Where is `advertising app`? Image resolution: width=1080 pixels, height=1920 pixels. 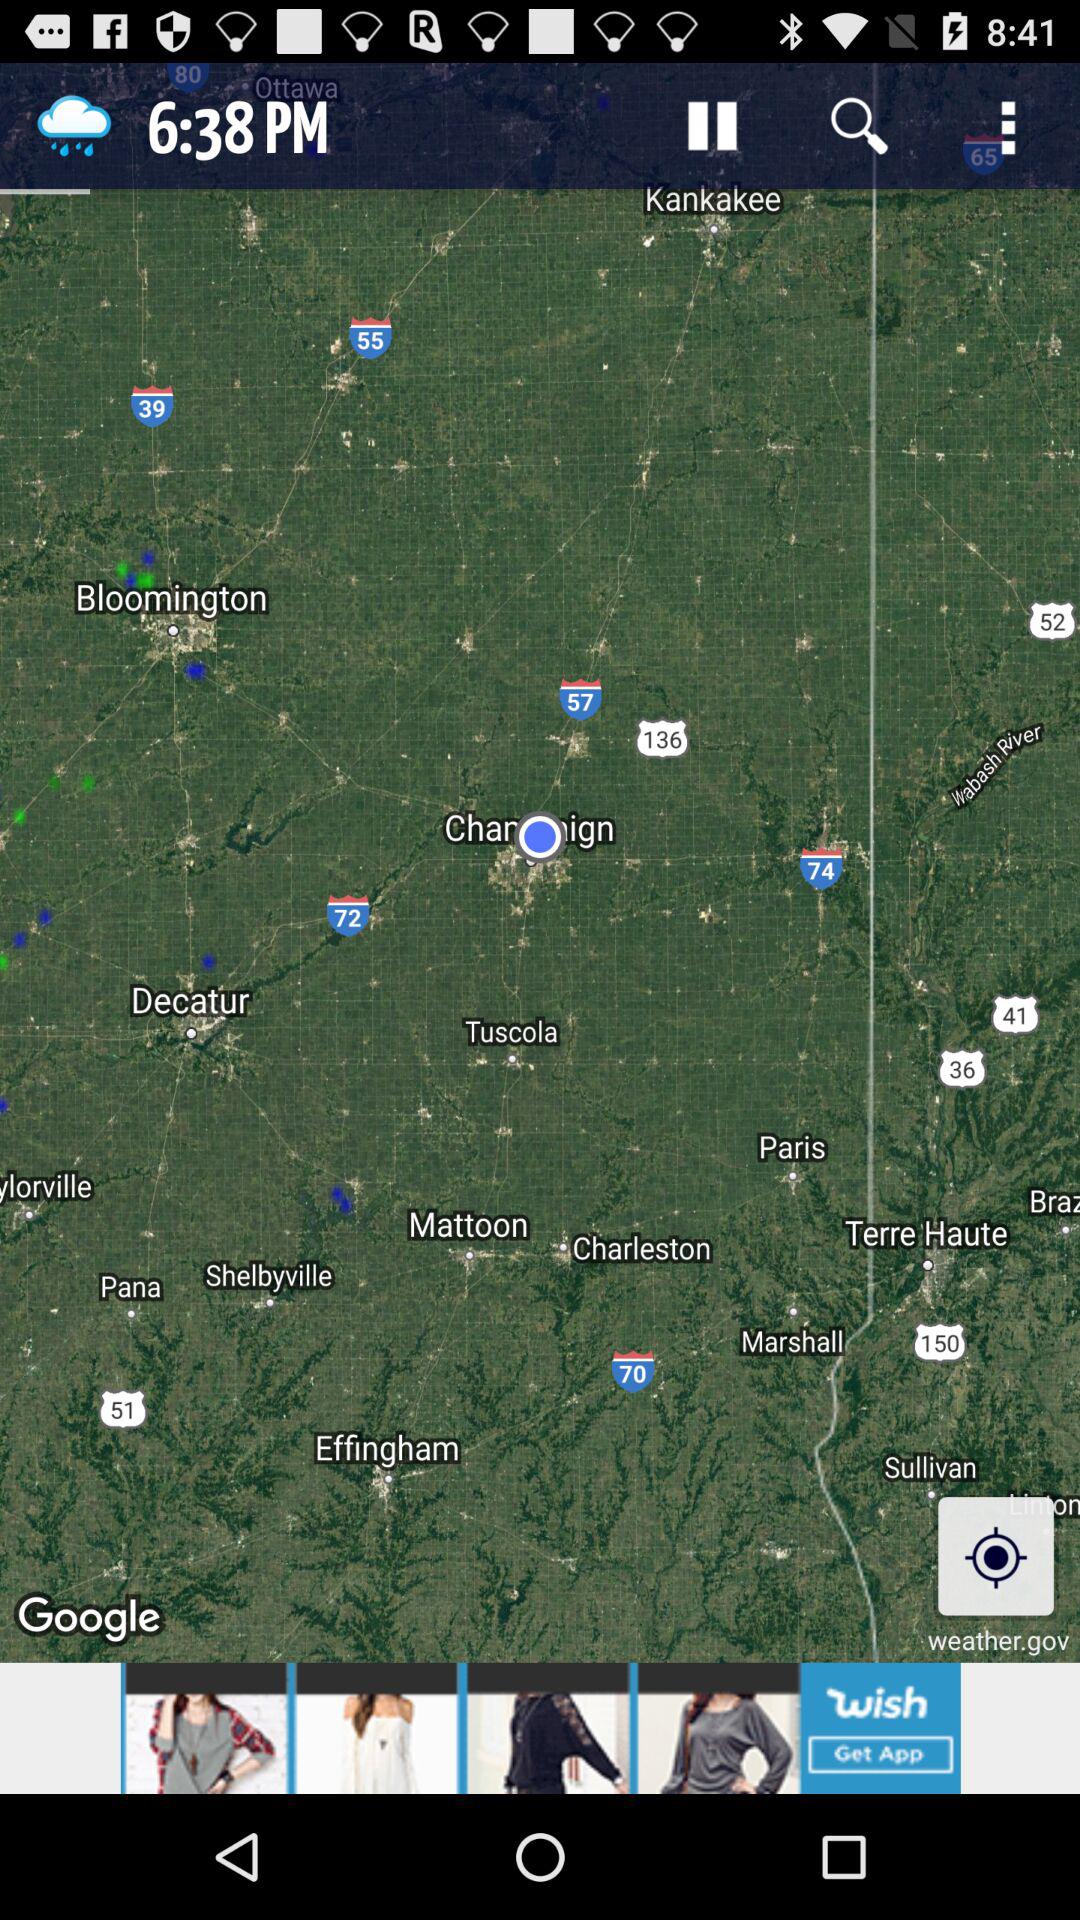 advertising app is located at coordinates (540, 1728).